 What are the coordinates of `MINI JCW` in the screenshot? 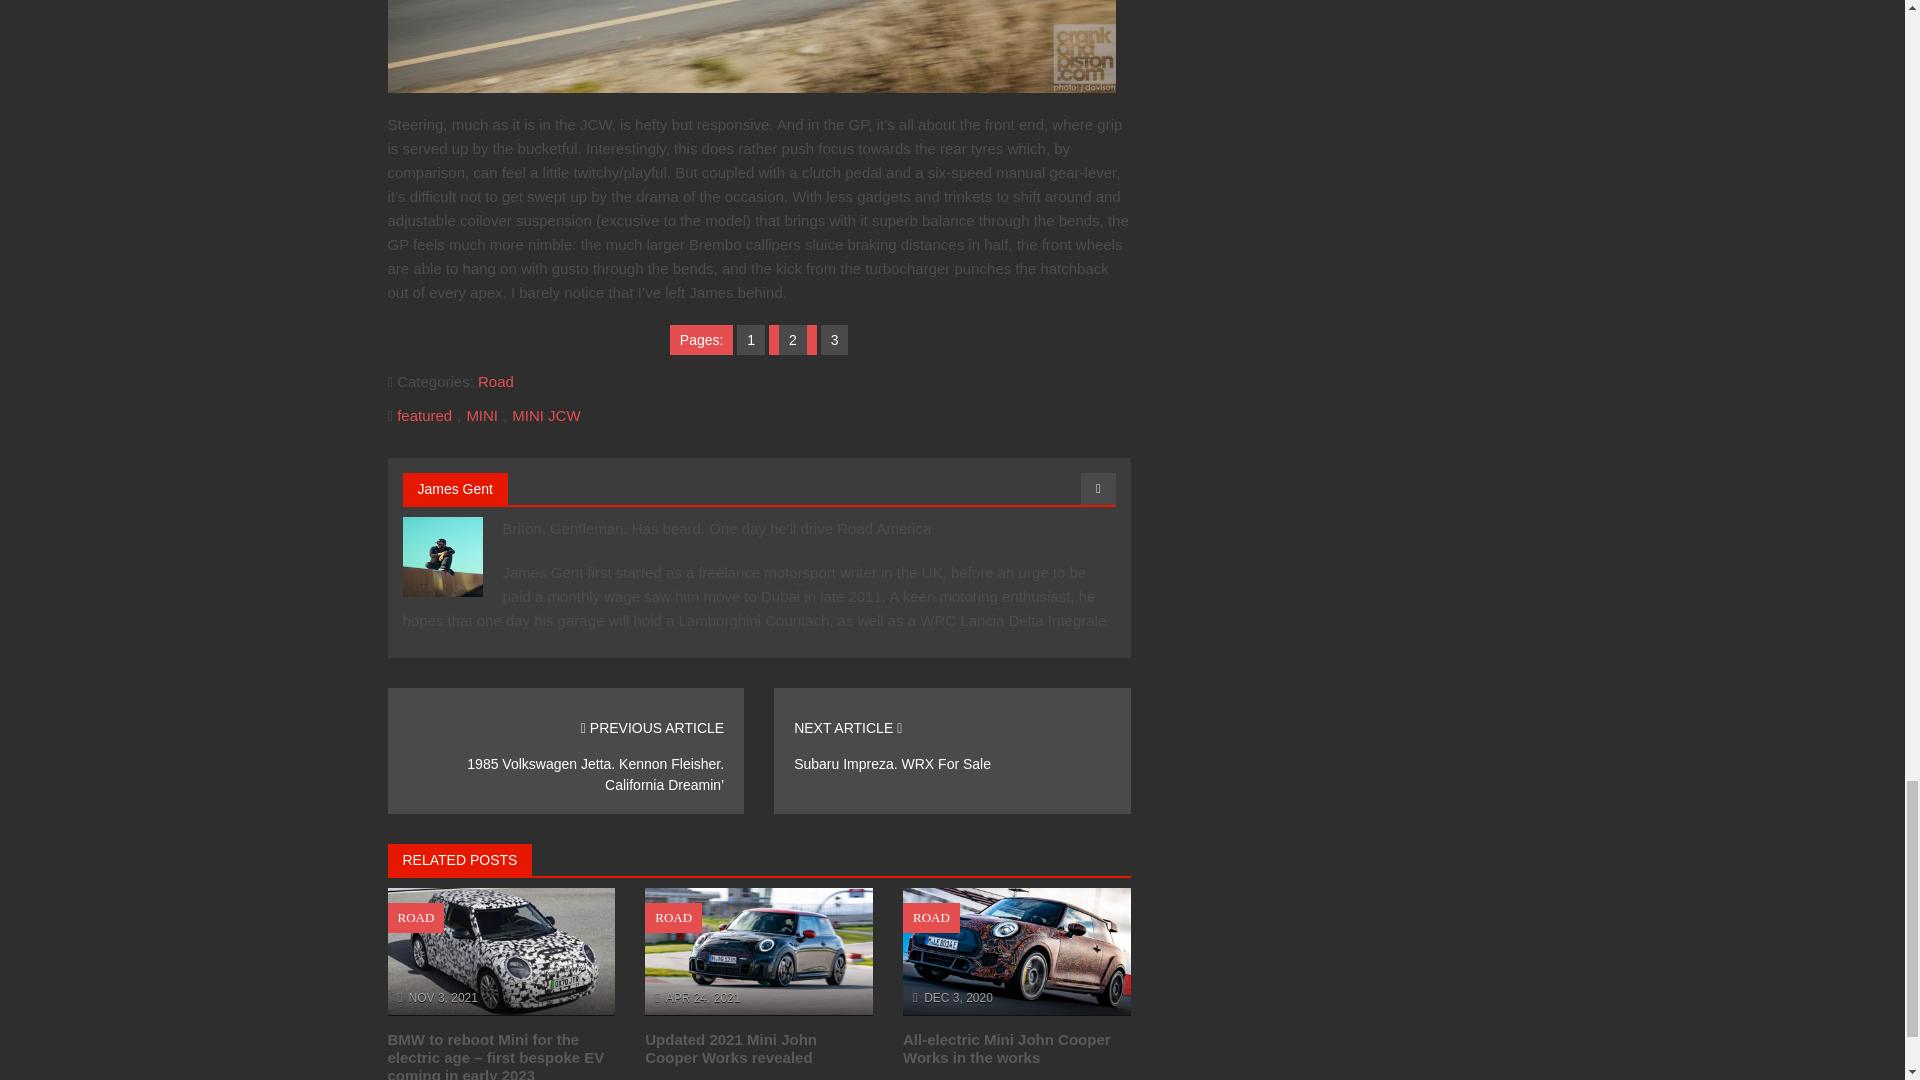 It's located at (546, 416).